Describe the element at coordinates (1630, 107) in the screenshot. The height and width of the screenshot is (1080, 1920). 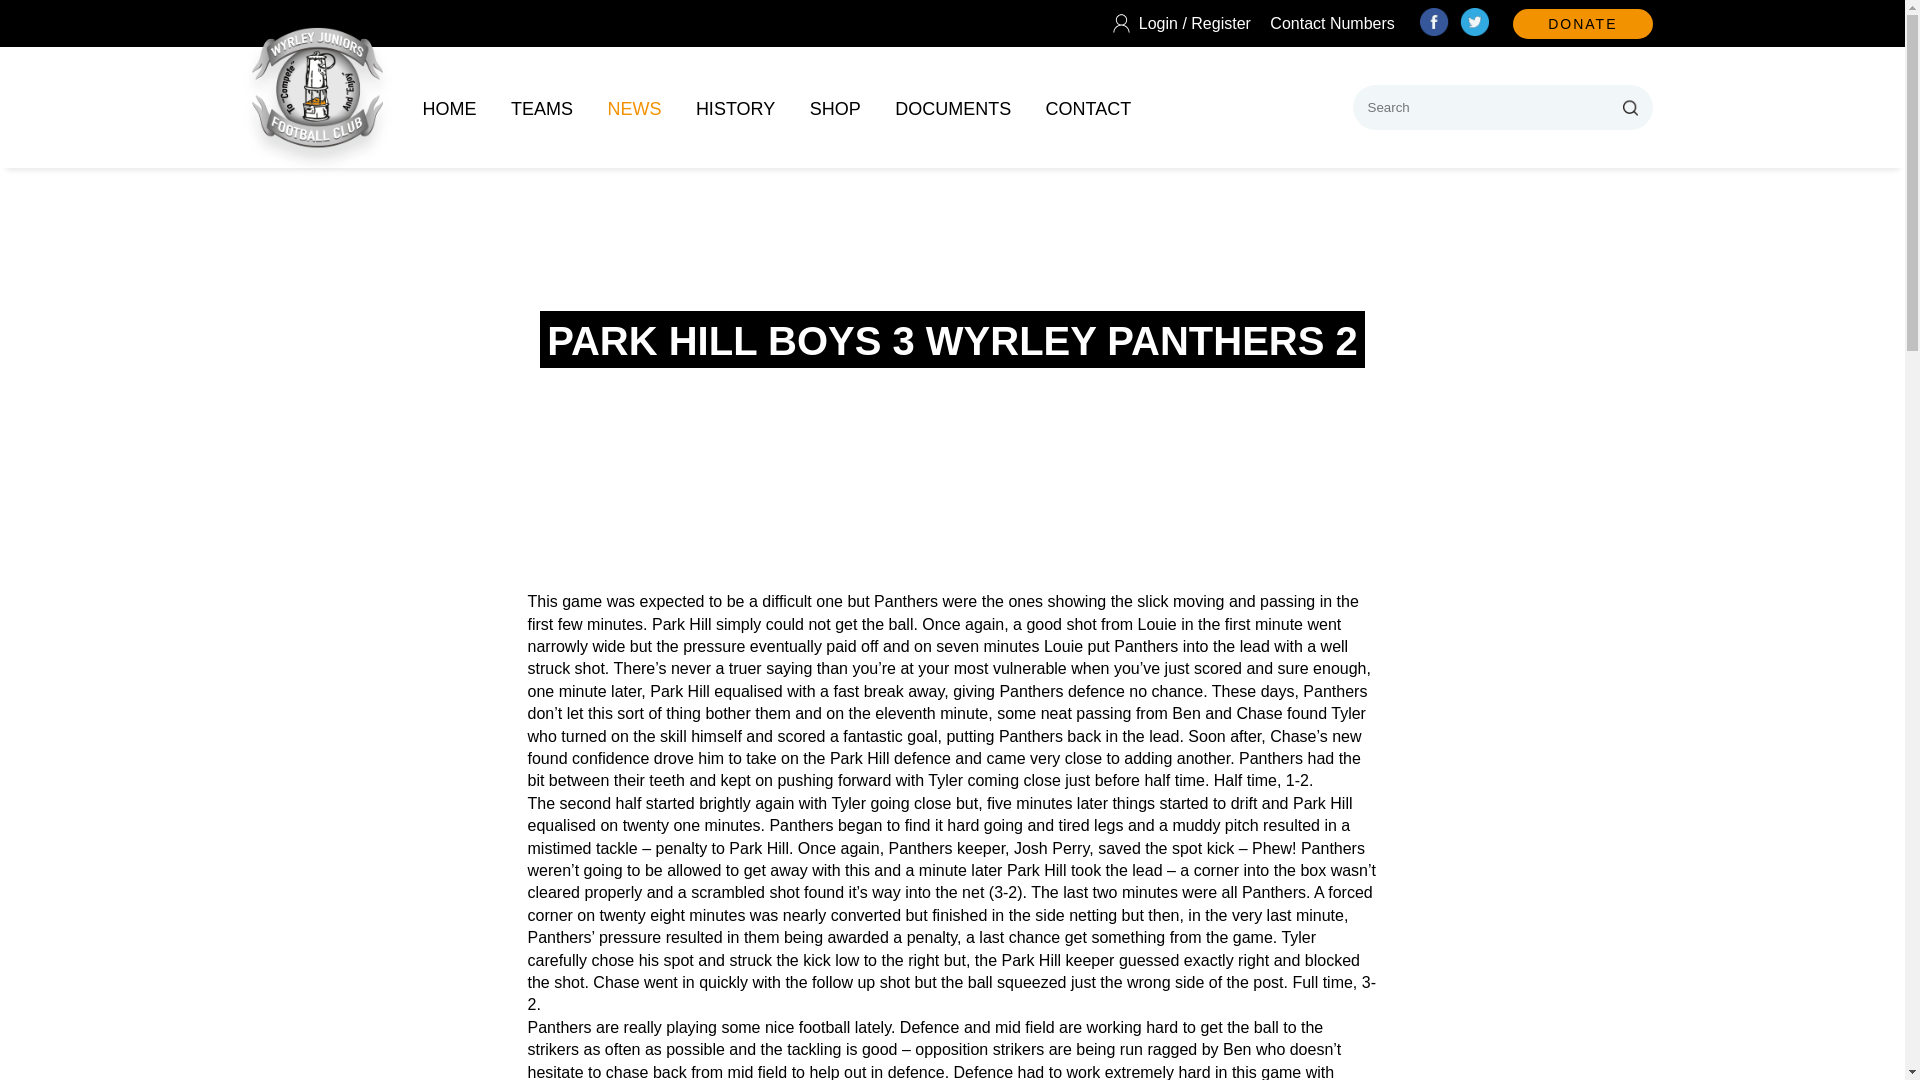
I see `Search` at that location.